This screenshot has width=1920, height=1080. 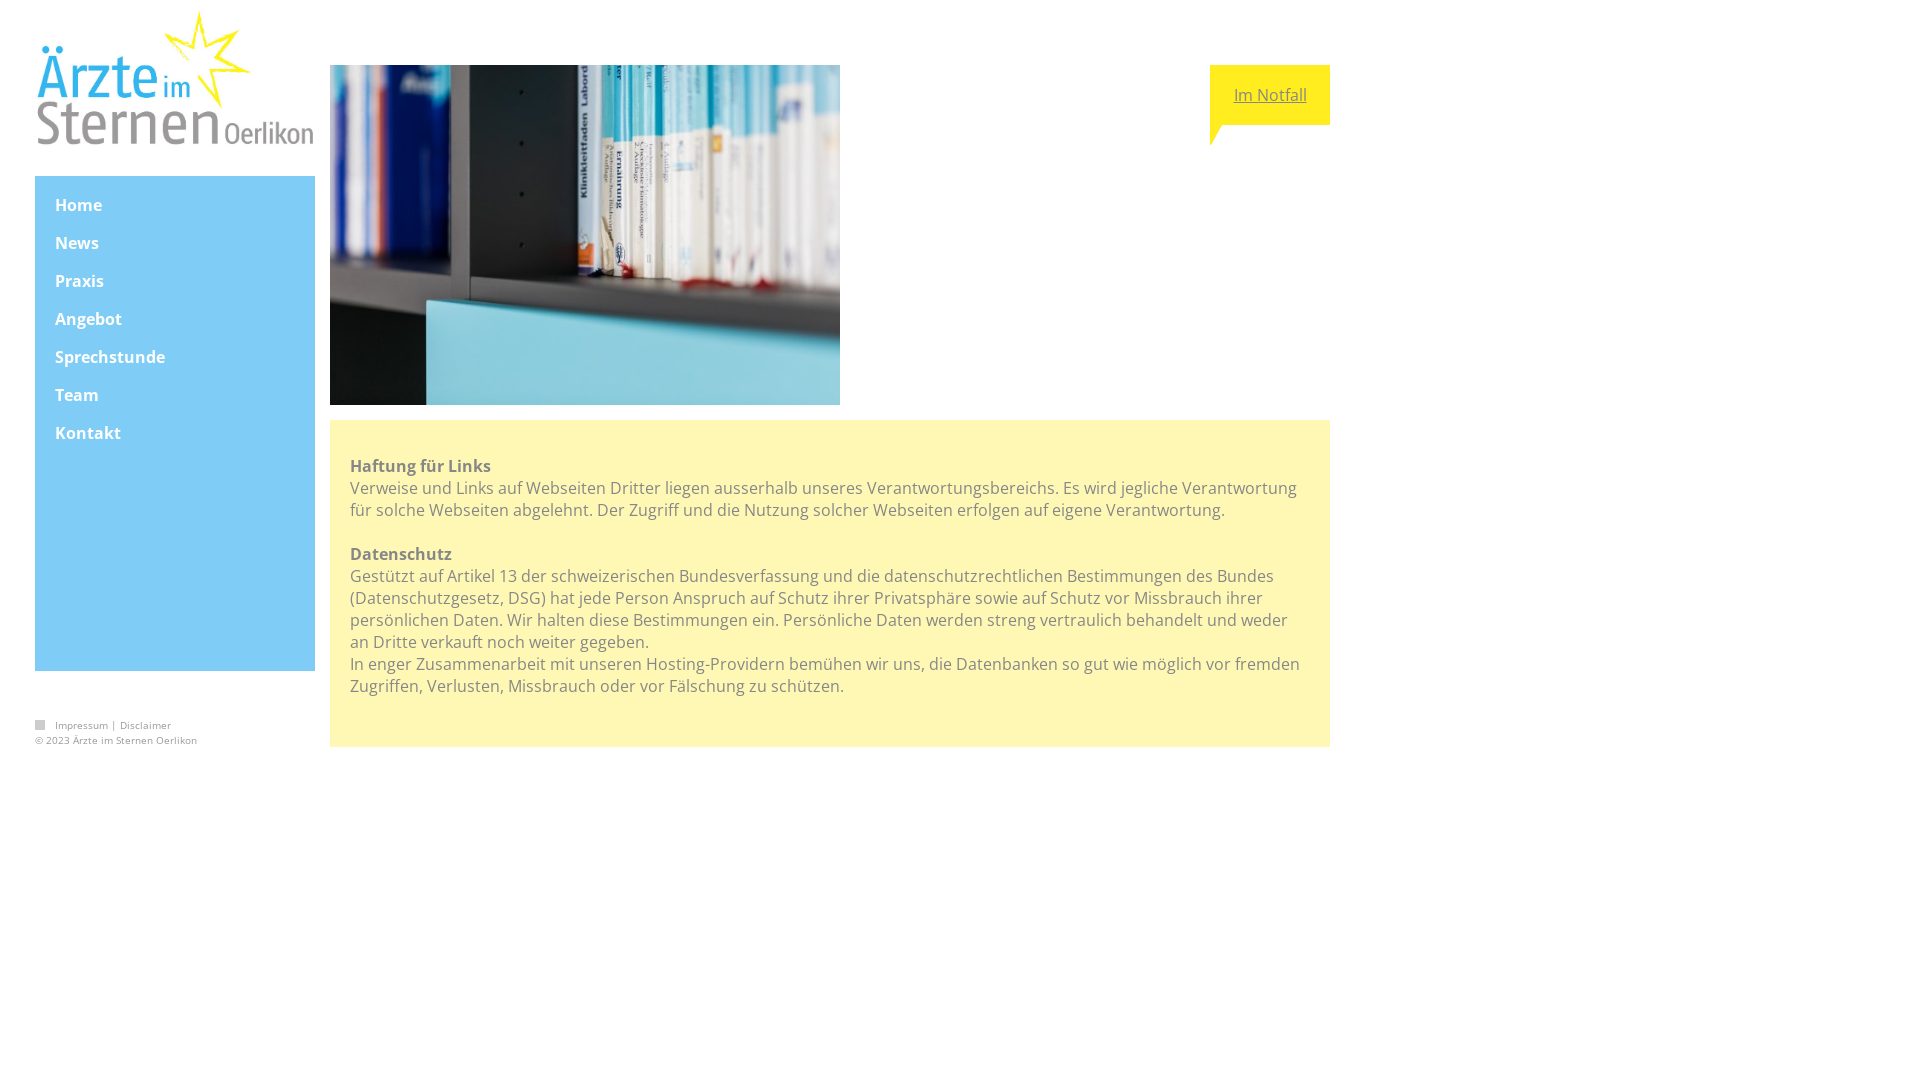 What do you see at coordinates (175, 433) in the screenshot?
I see `Kontakt` at bounding box center [175, 433].